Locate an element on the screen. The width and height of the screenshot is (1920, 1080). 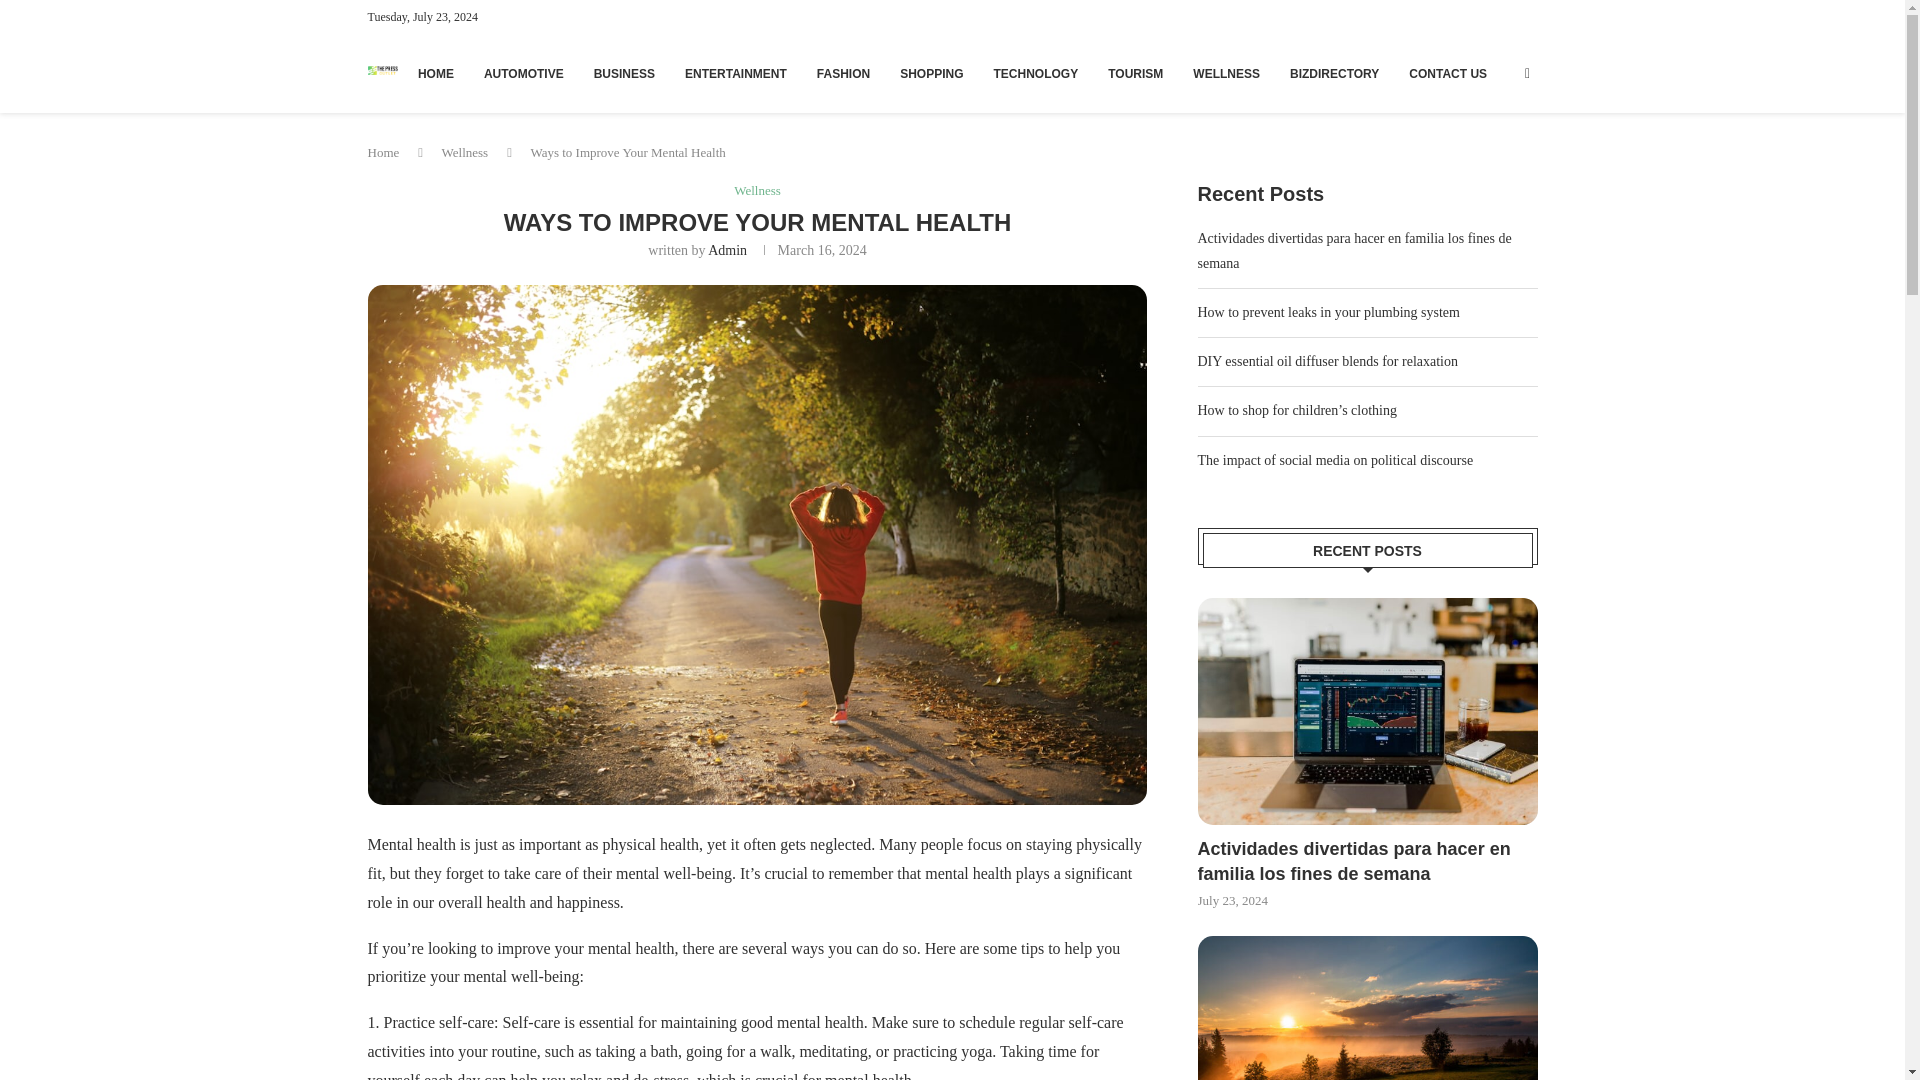
FASHION is located at coordinates (843, 74).